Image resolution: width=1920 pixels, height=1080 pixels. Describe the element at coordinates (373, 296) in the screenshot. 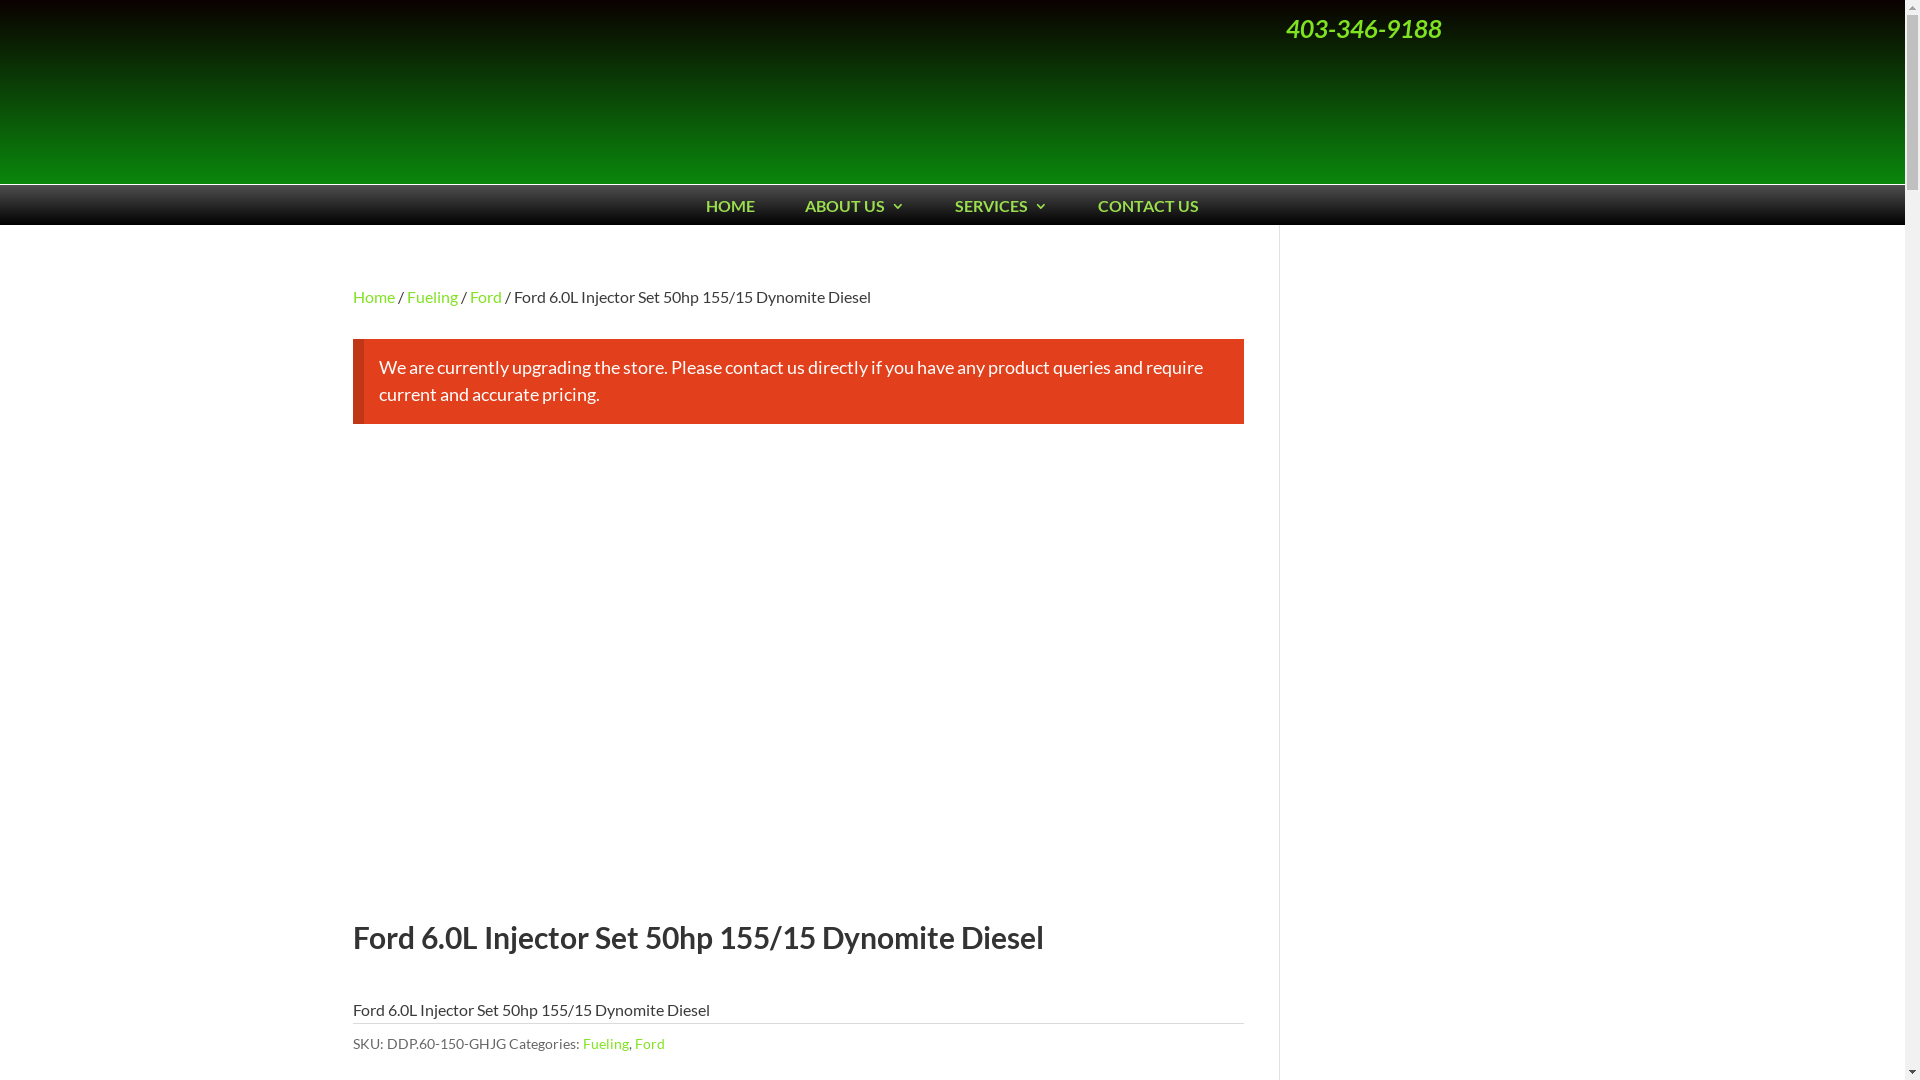

I see `Home` at that location.